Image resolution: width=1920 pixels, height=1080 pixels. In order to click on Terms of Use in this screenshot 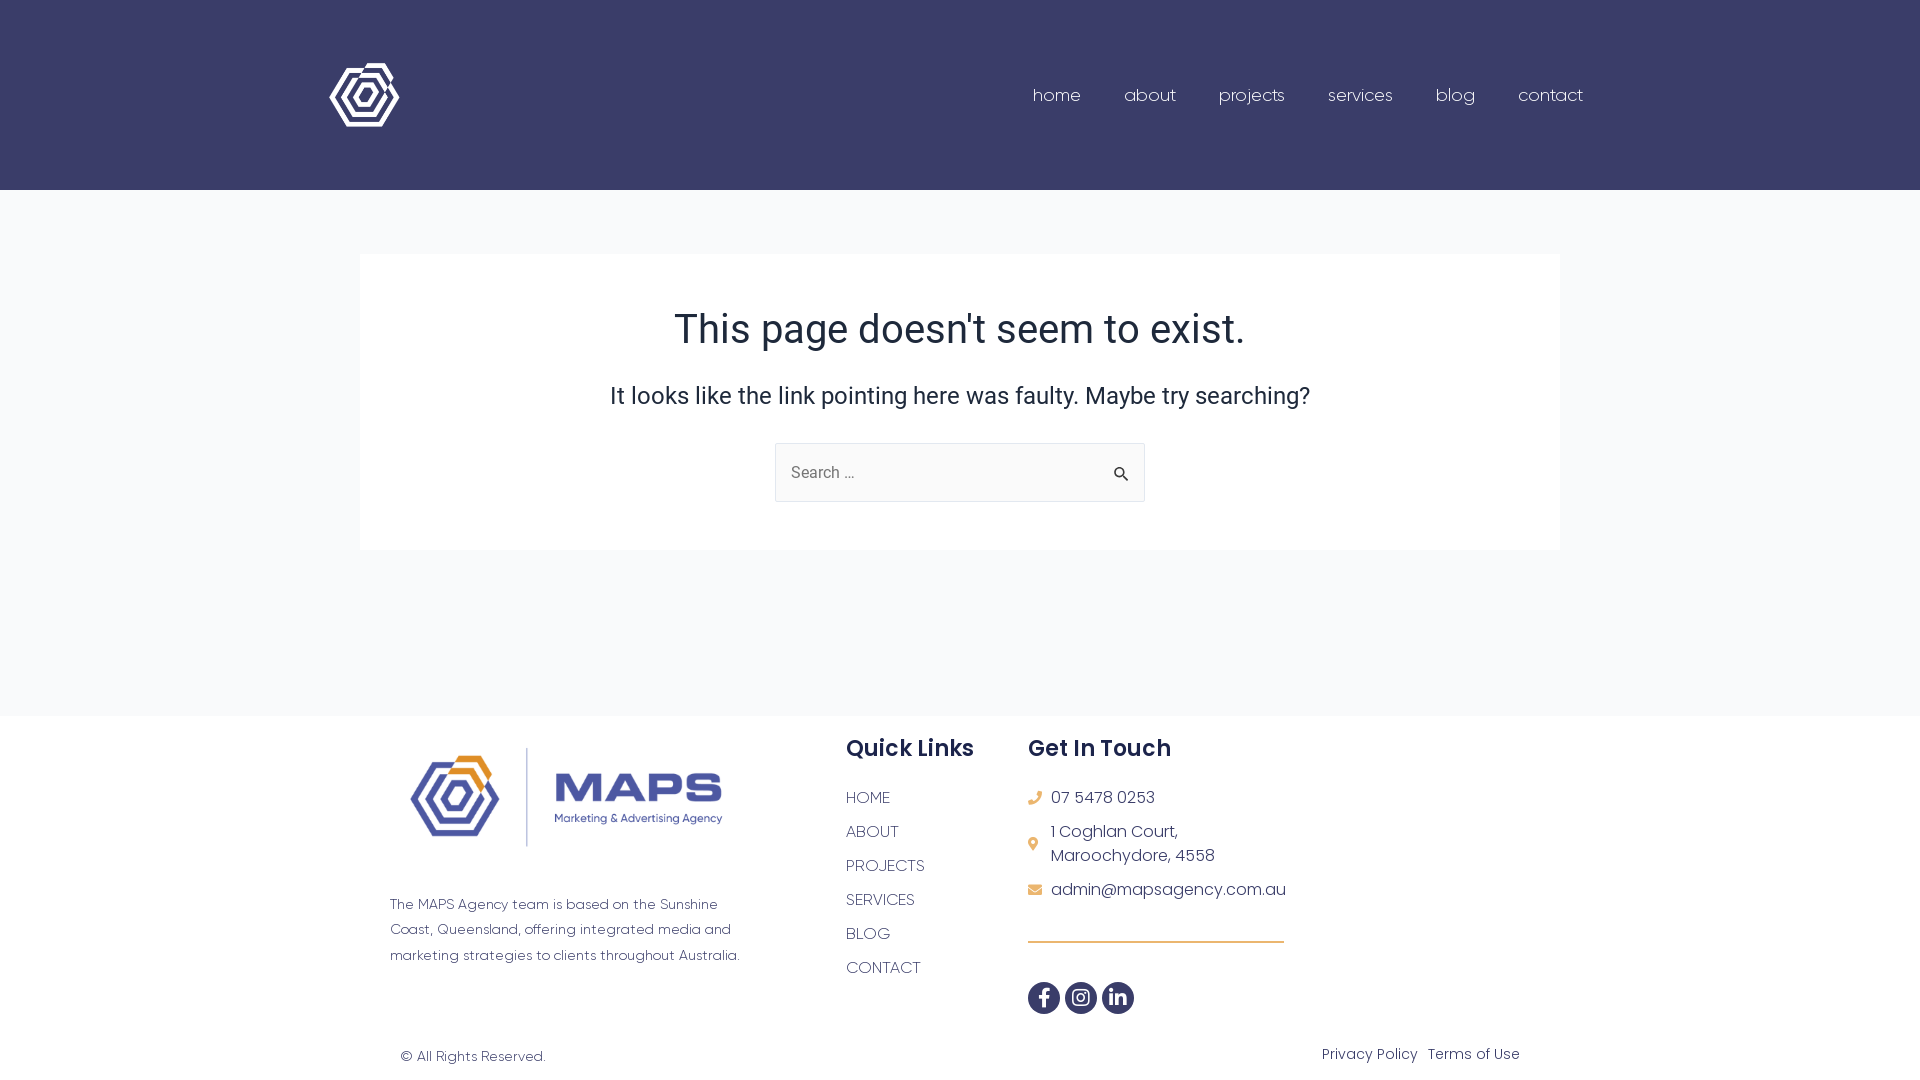, I will do `click(1474, 1054)`.